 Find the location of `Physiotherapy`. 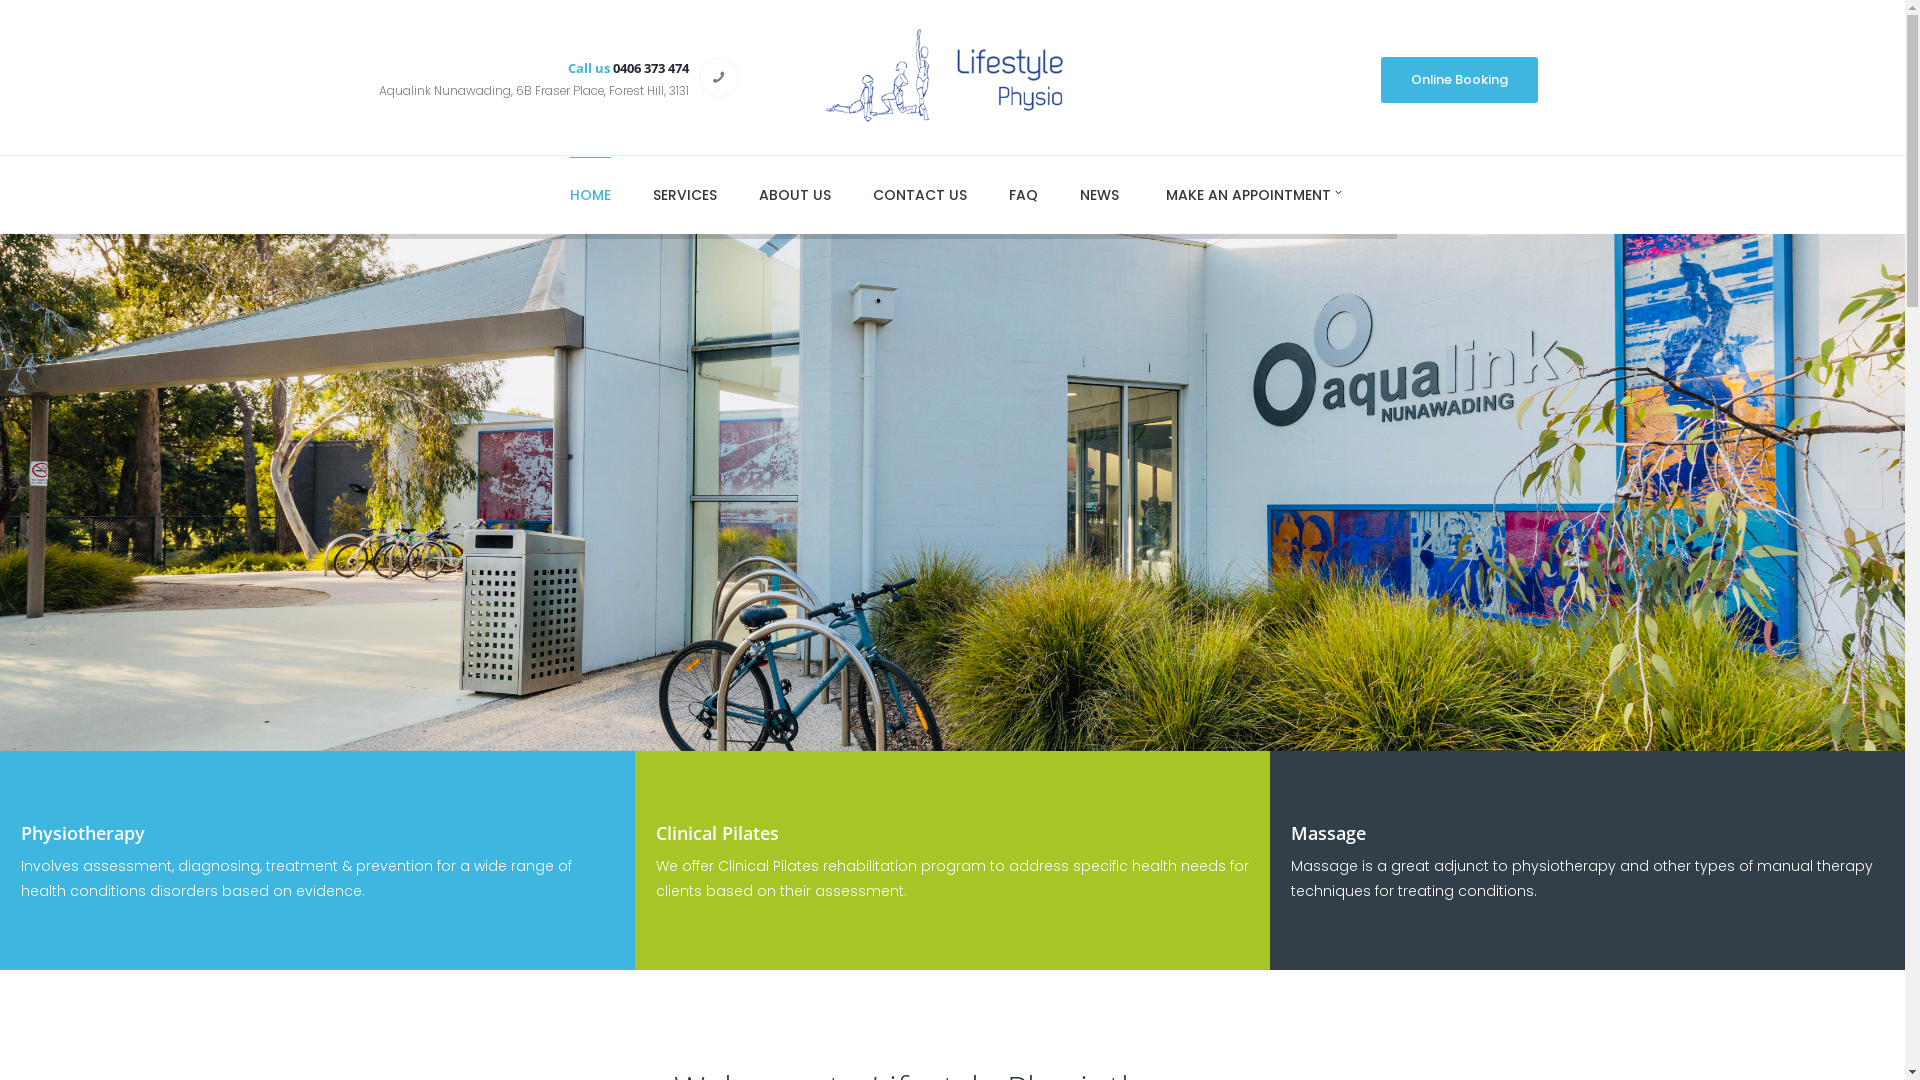

Physiotherapy is located at coordinates (83, 833).